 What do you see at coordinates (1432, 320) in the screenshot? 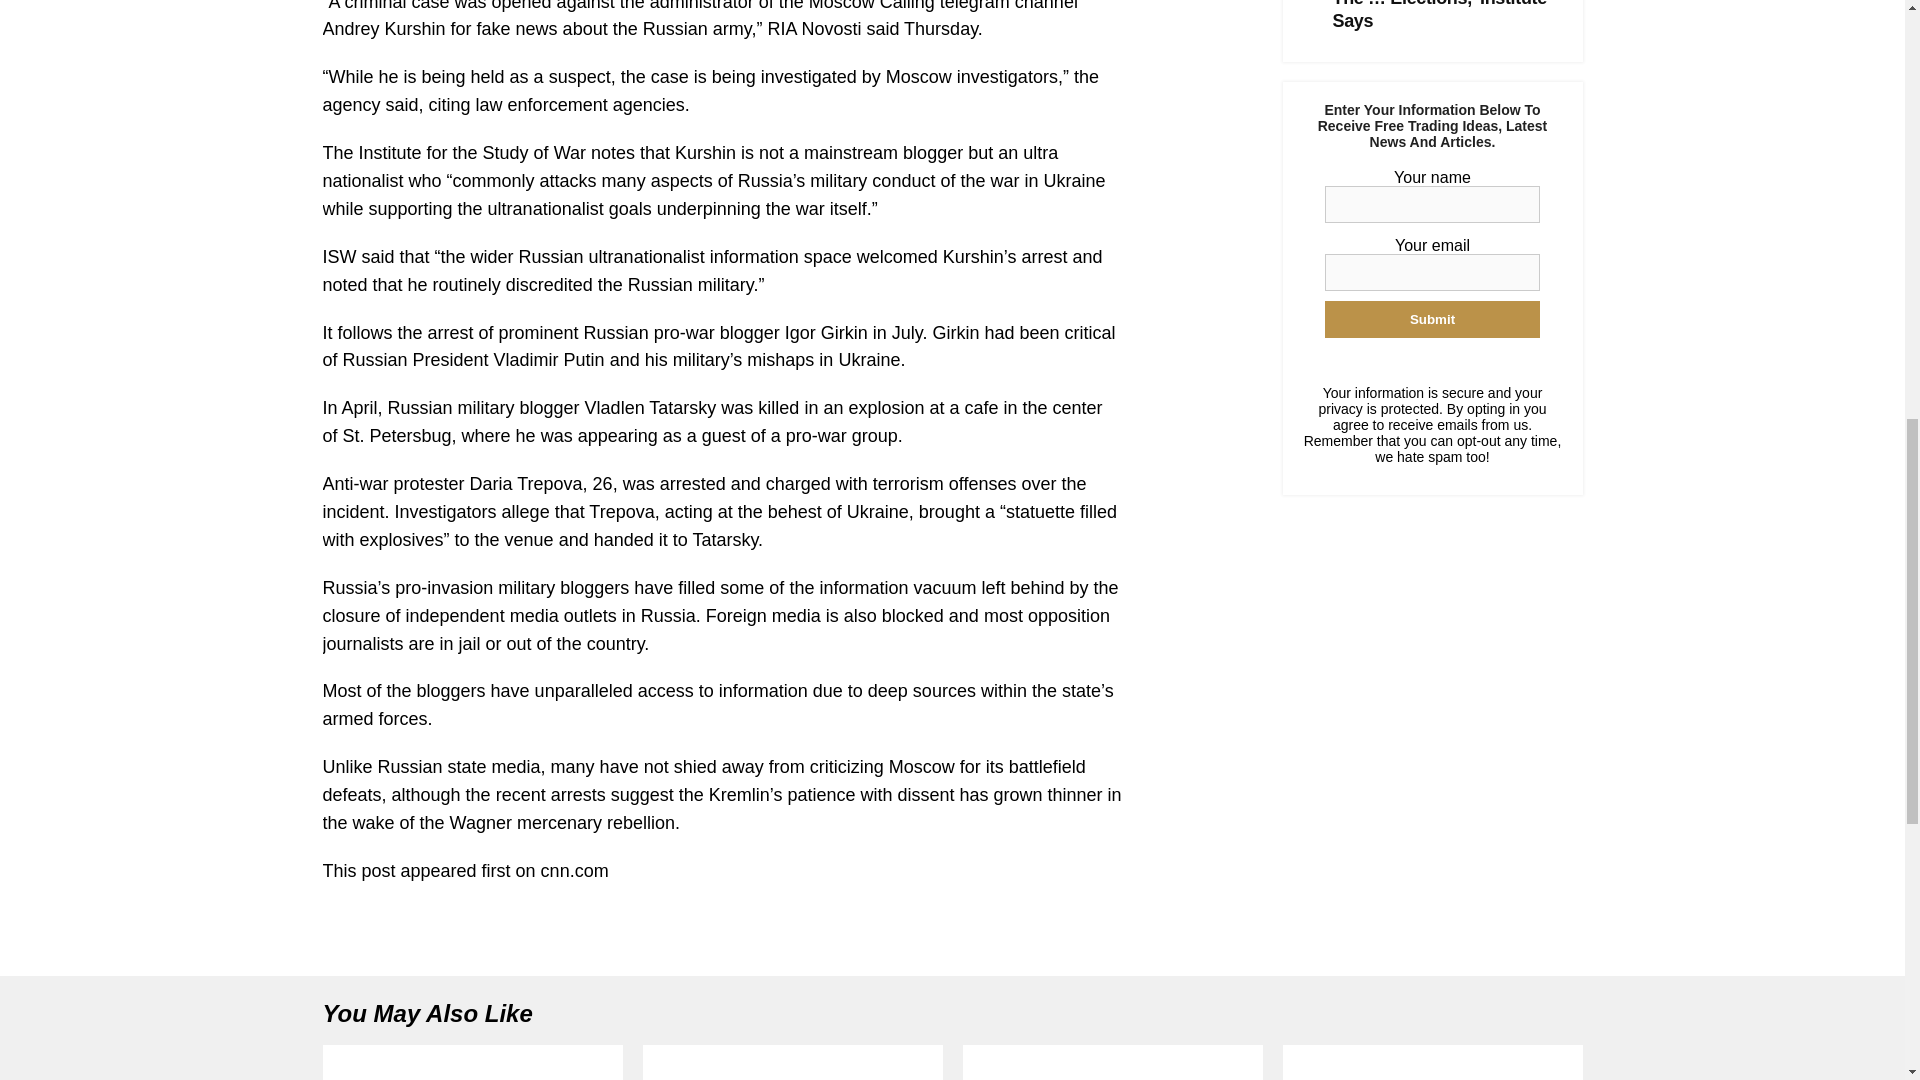
I see `Submit` at bounding box center [1432, 320].